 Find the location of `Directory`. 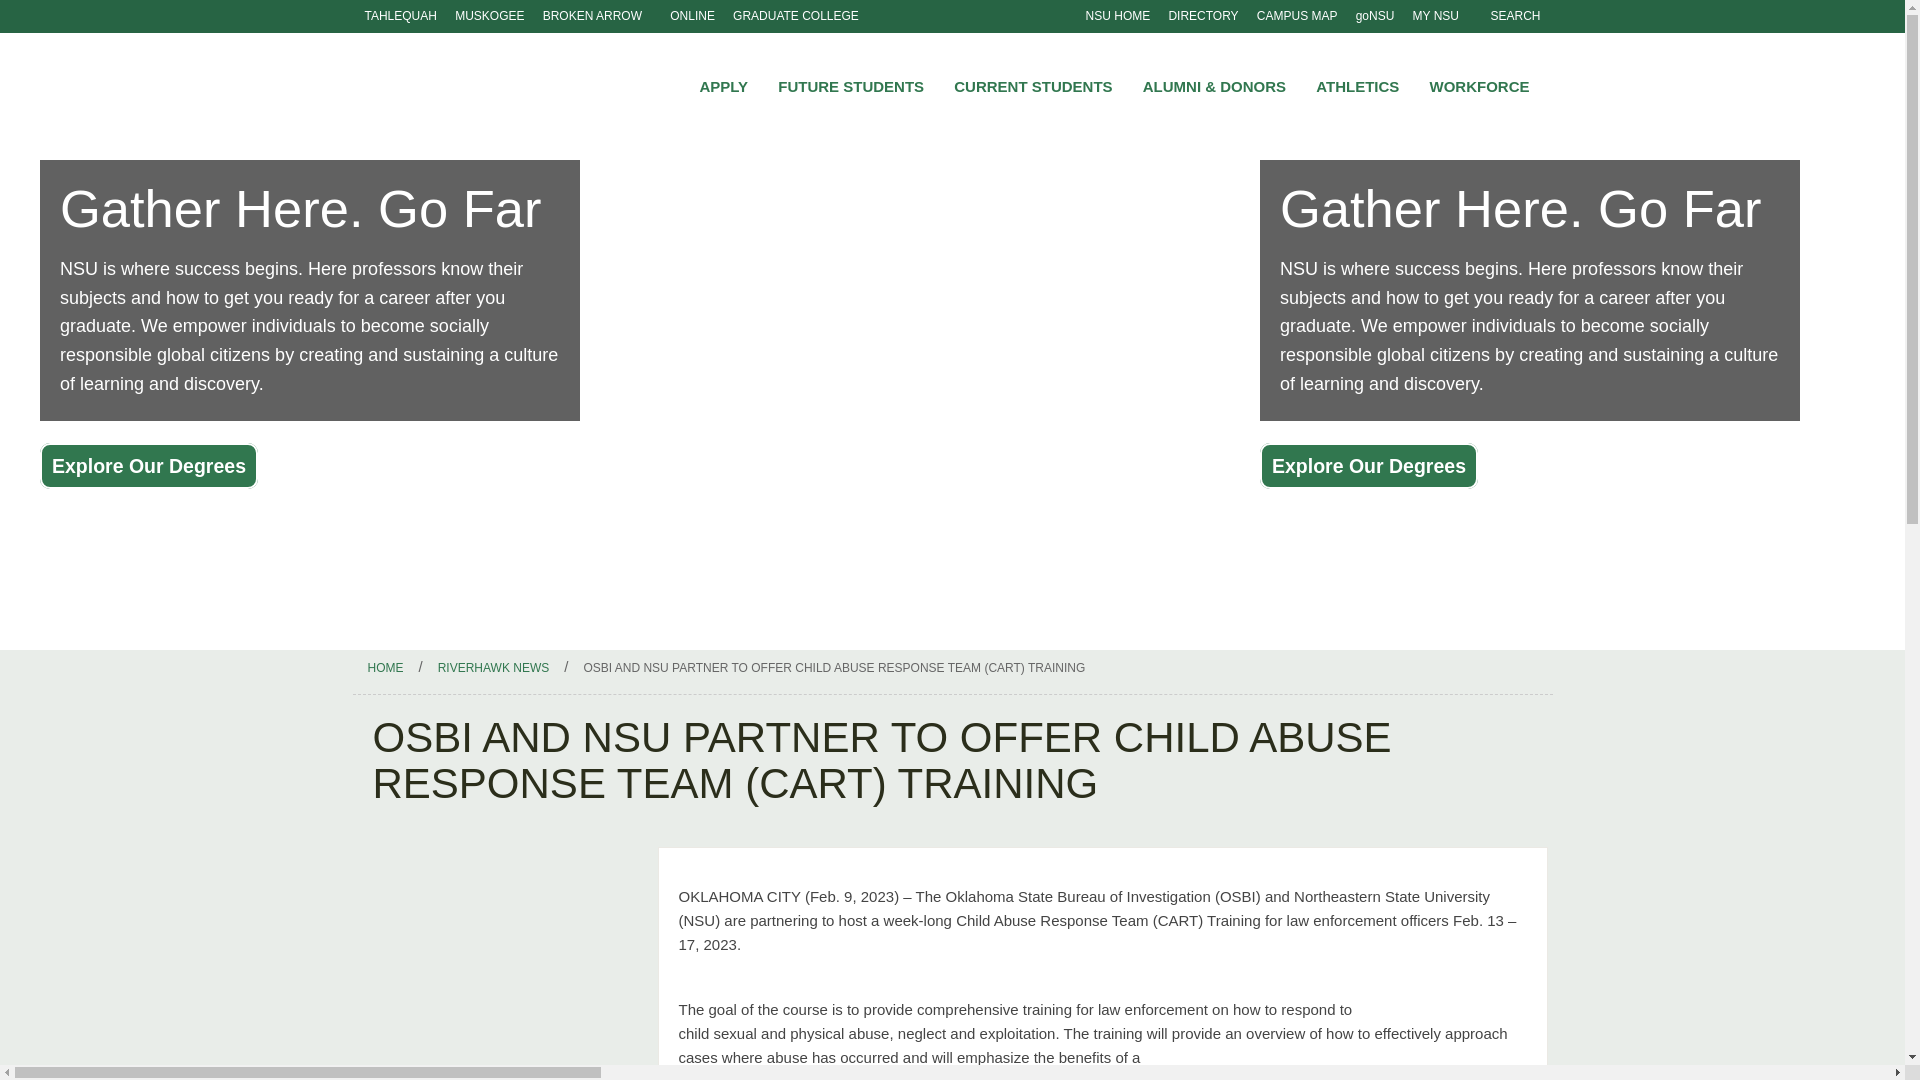

Directory is located at coordinates (1202, 16).